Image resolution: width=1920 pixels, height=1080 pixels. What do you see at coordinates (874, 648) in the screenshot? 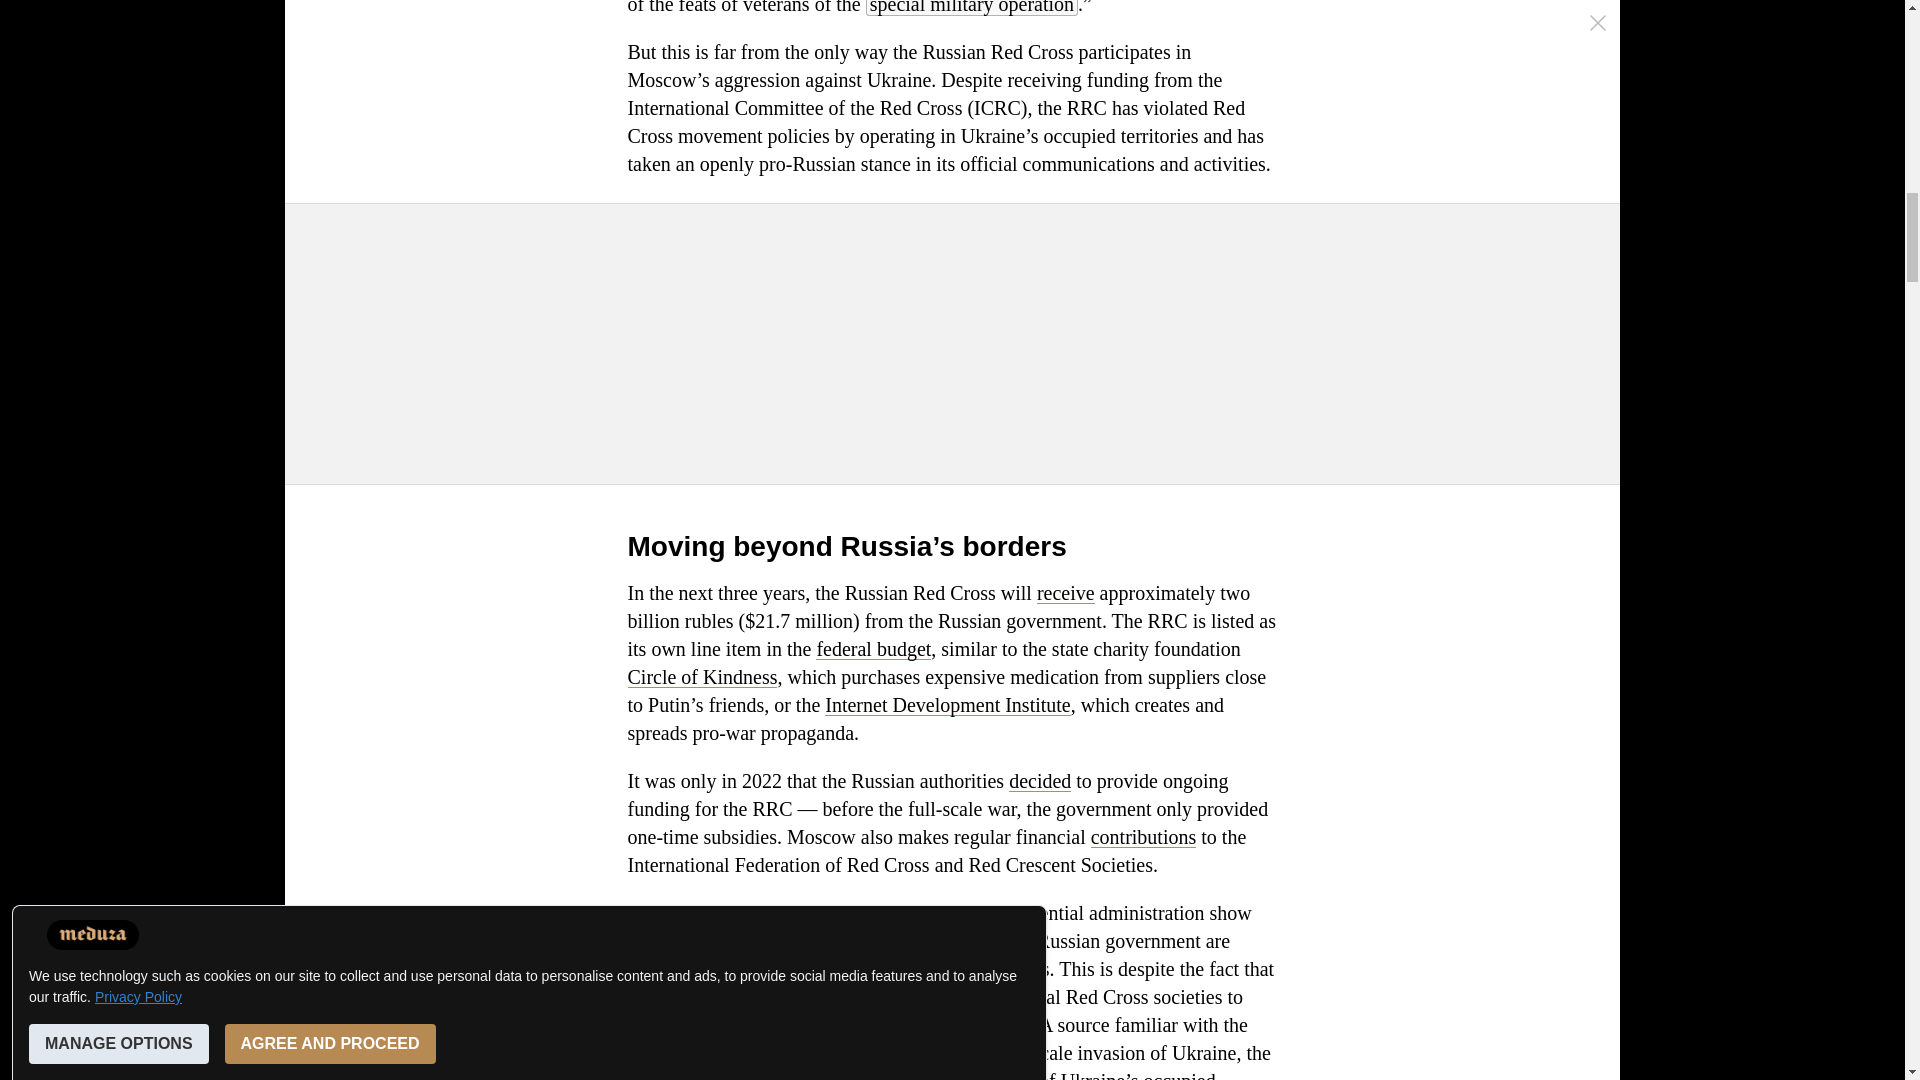
I see `federal budget` at bounding box center [874, 648].